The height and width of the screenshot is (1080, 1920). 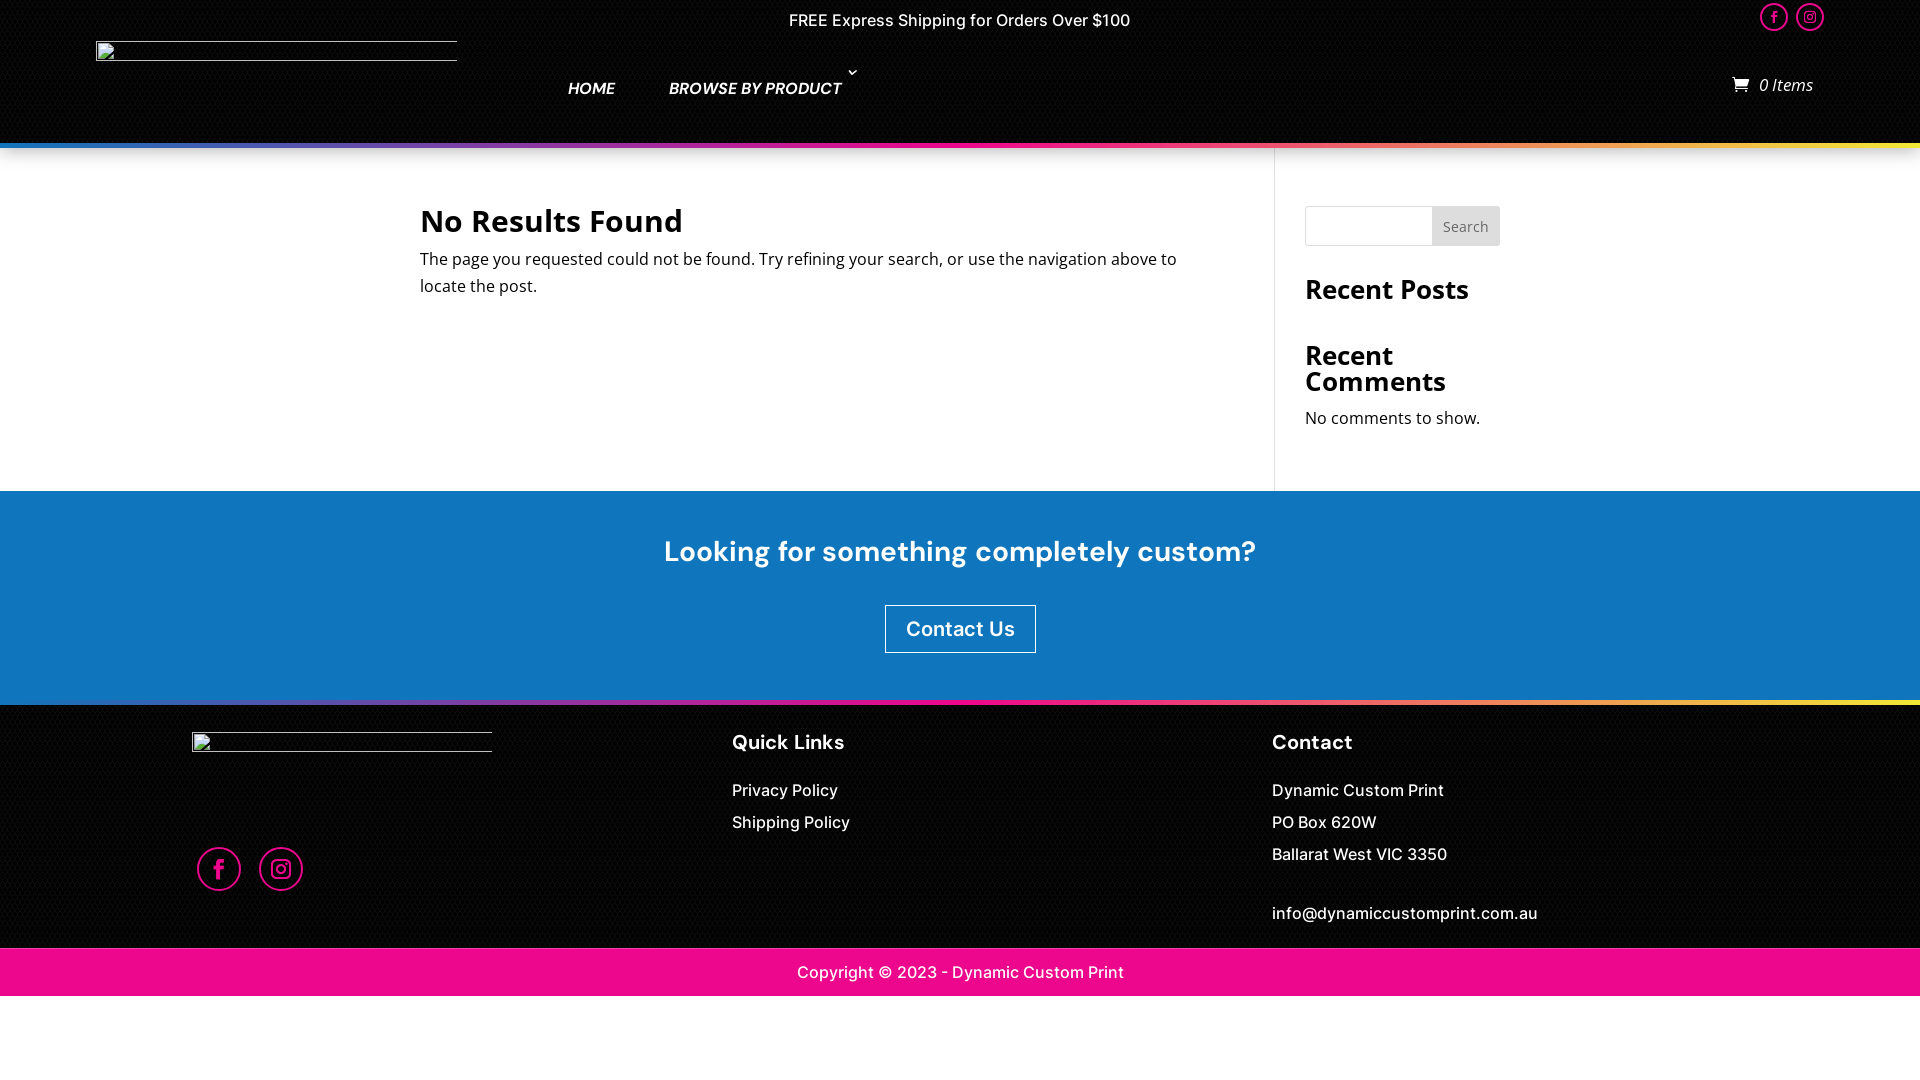 What do you see at coordinates (592, 89) in the screenshot?
I see `HOME` at bounding box center [592, 89].